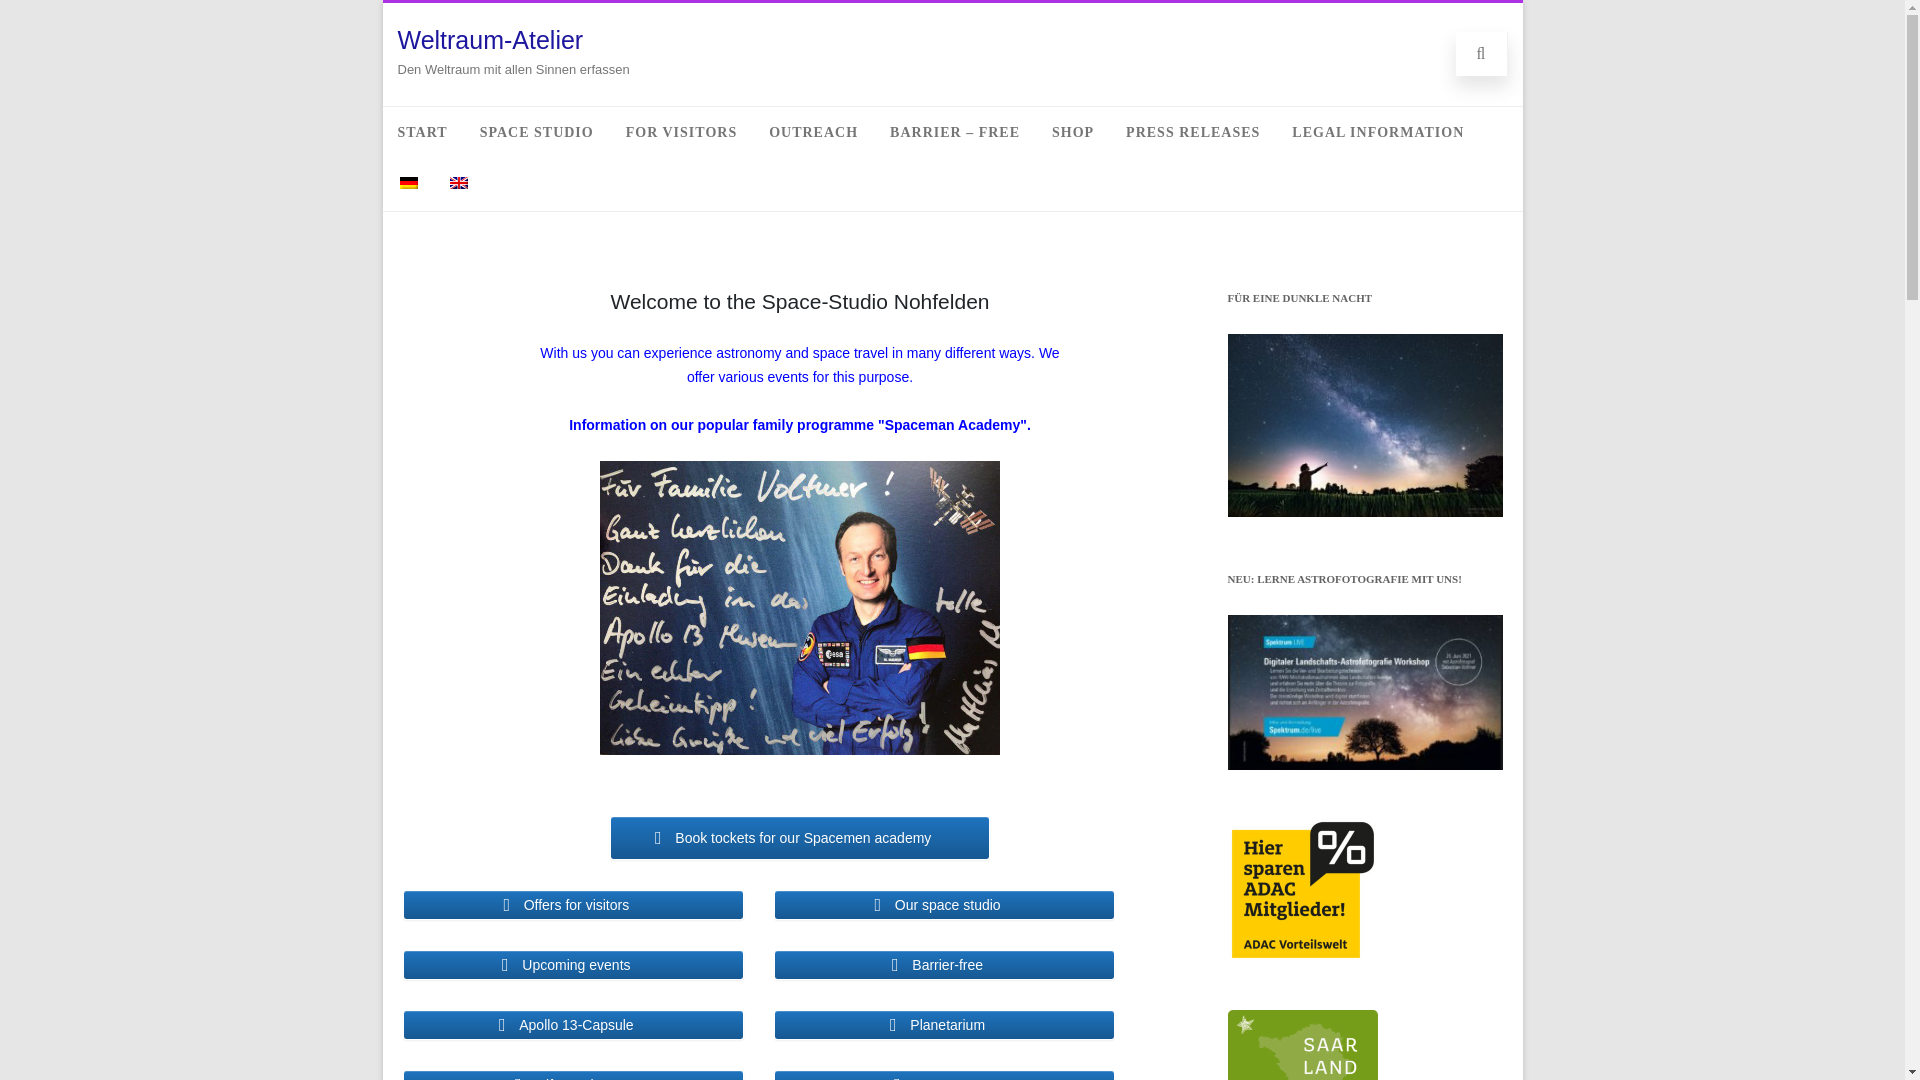  I want to click on NEU: Lerne Astrofotografie mit uns!, so click(1366, 692).